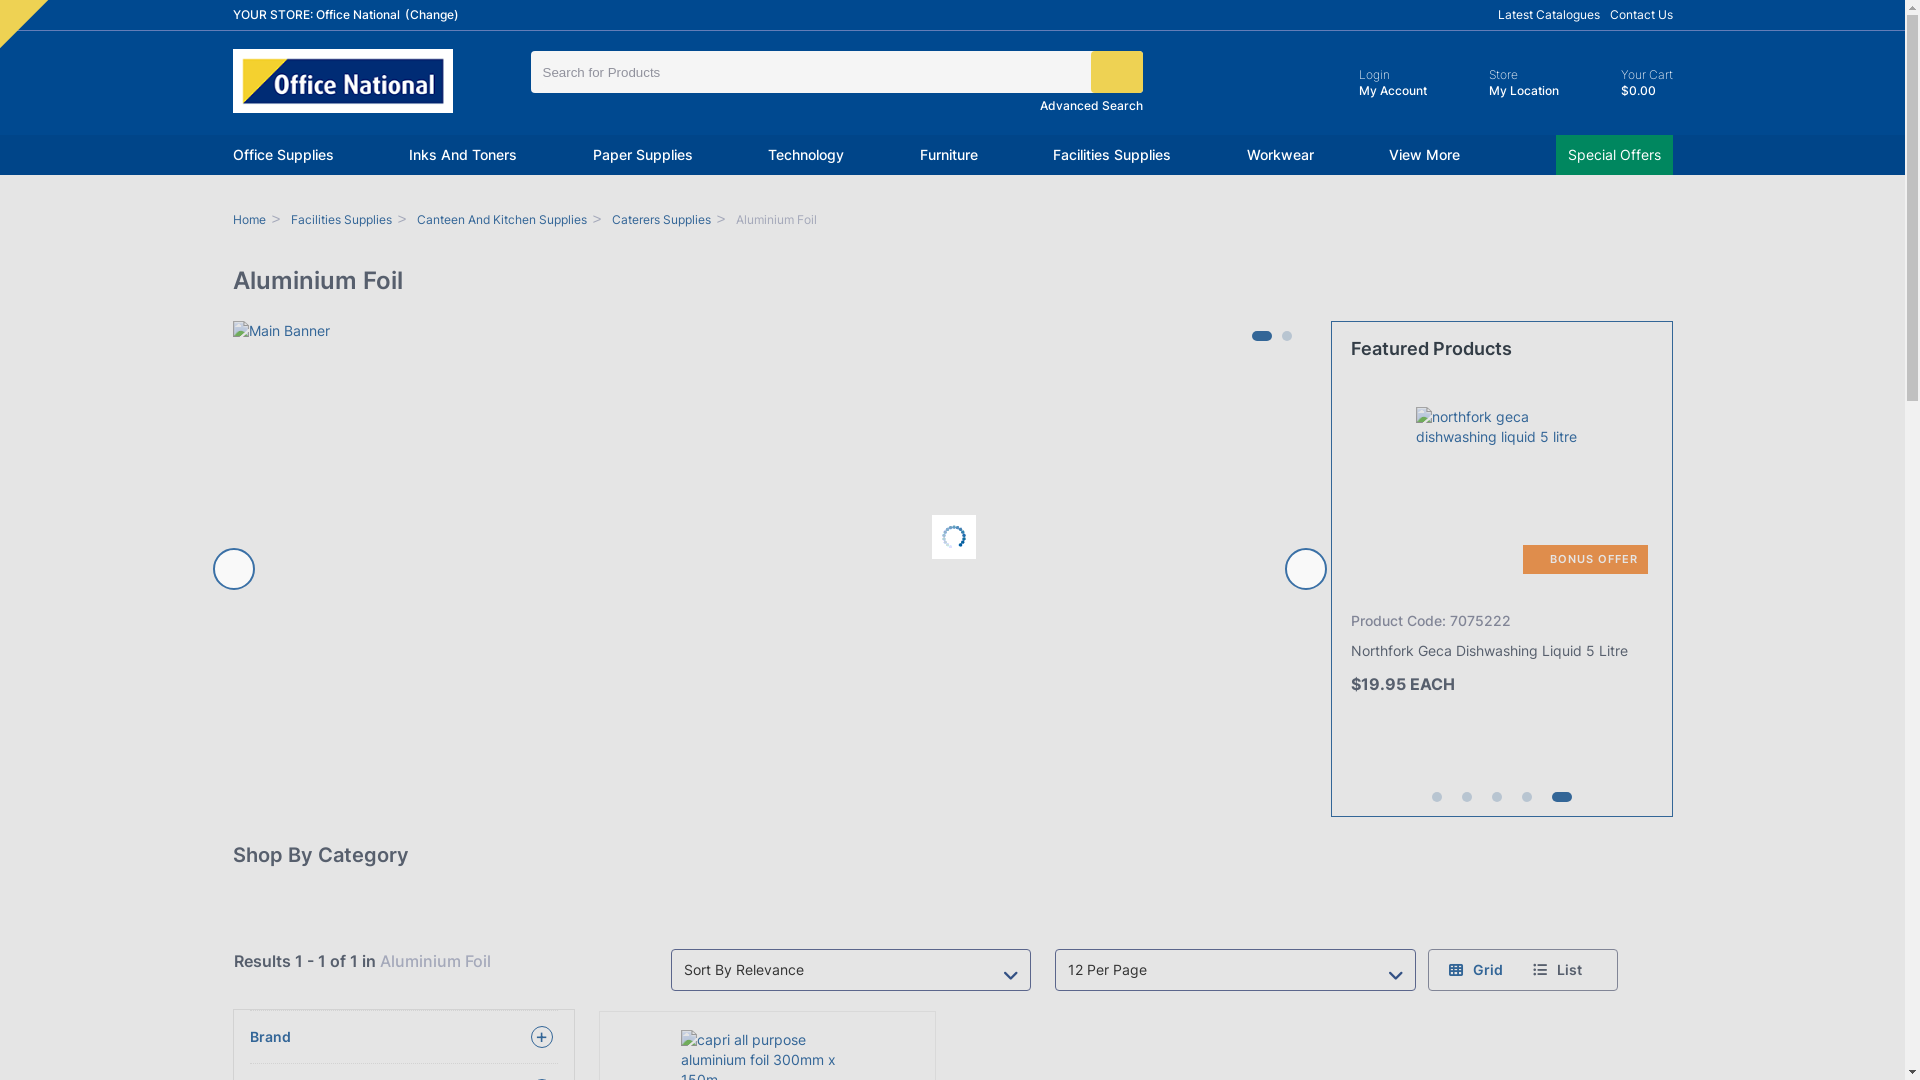  Describe the element at coordinates (1486, 662) in the screenshot. I see `Biopak Biocup Double Wall Cup Art Series 390ml Pack 40` at that location.